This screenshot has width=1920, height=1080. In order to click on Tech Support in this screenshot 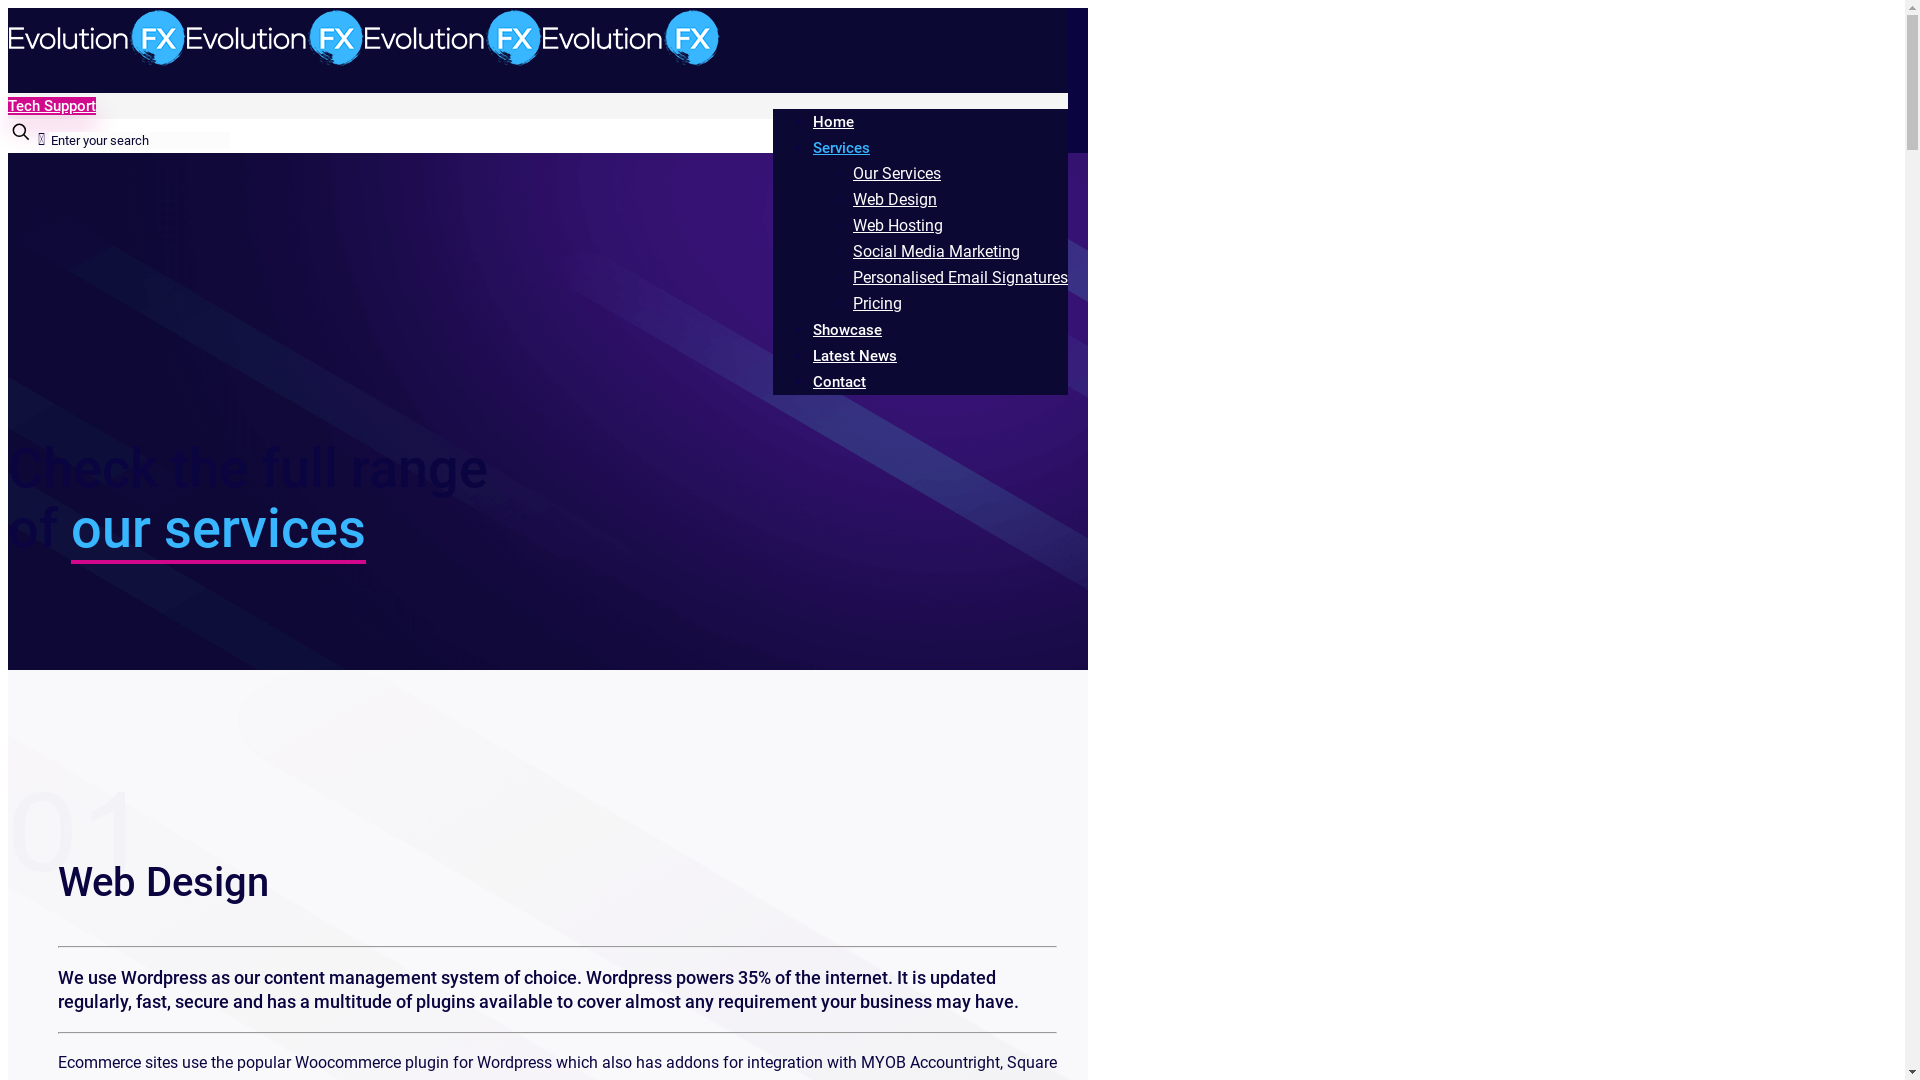, I will do `click(52, 106)`.